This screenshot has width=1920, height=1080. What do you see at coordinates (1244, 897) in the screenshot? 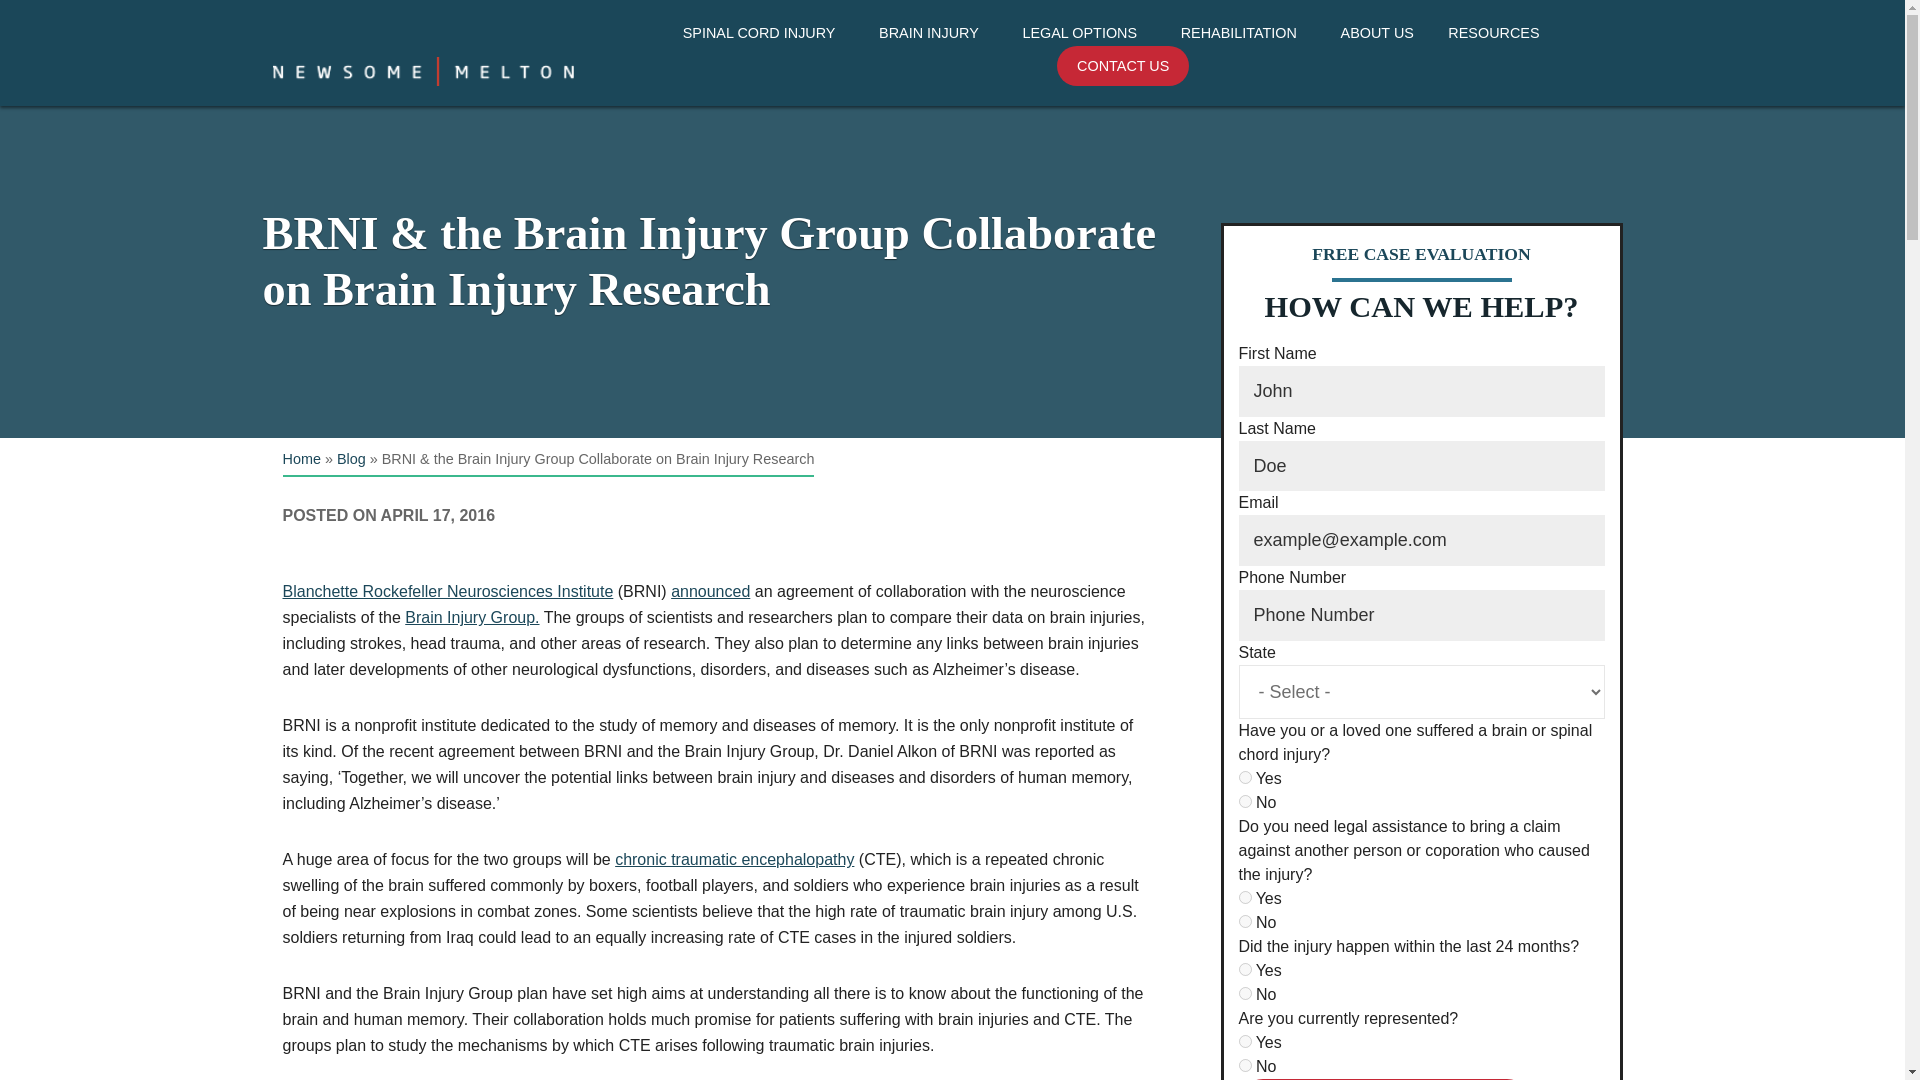
I see `yes` at bounding box center [1244, 897].